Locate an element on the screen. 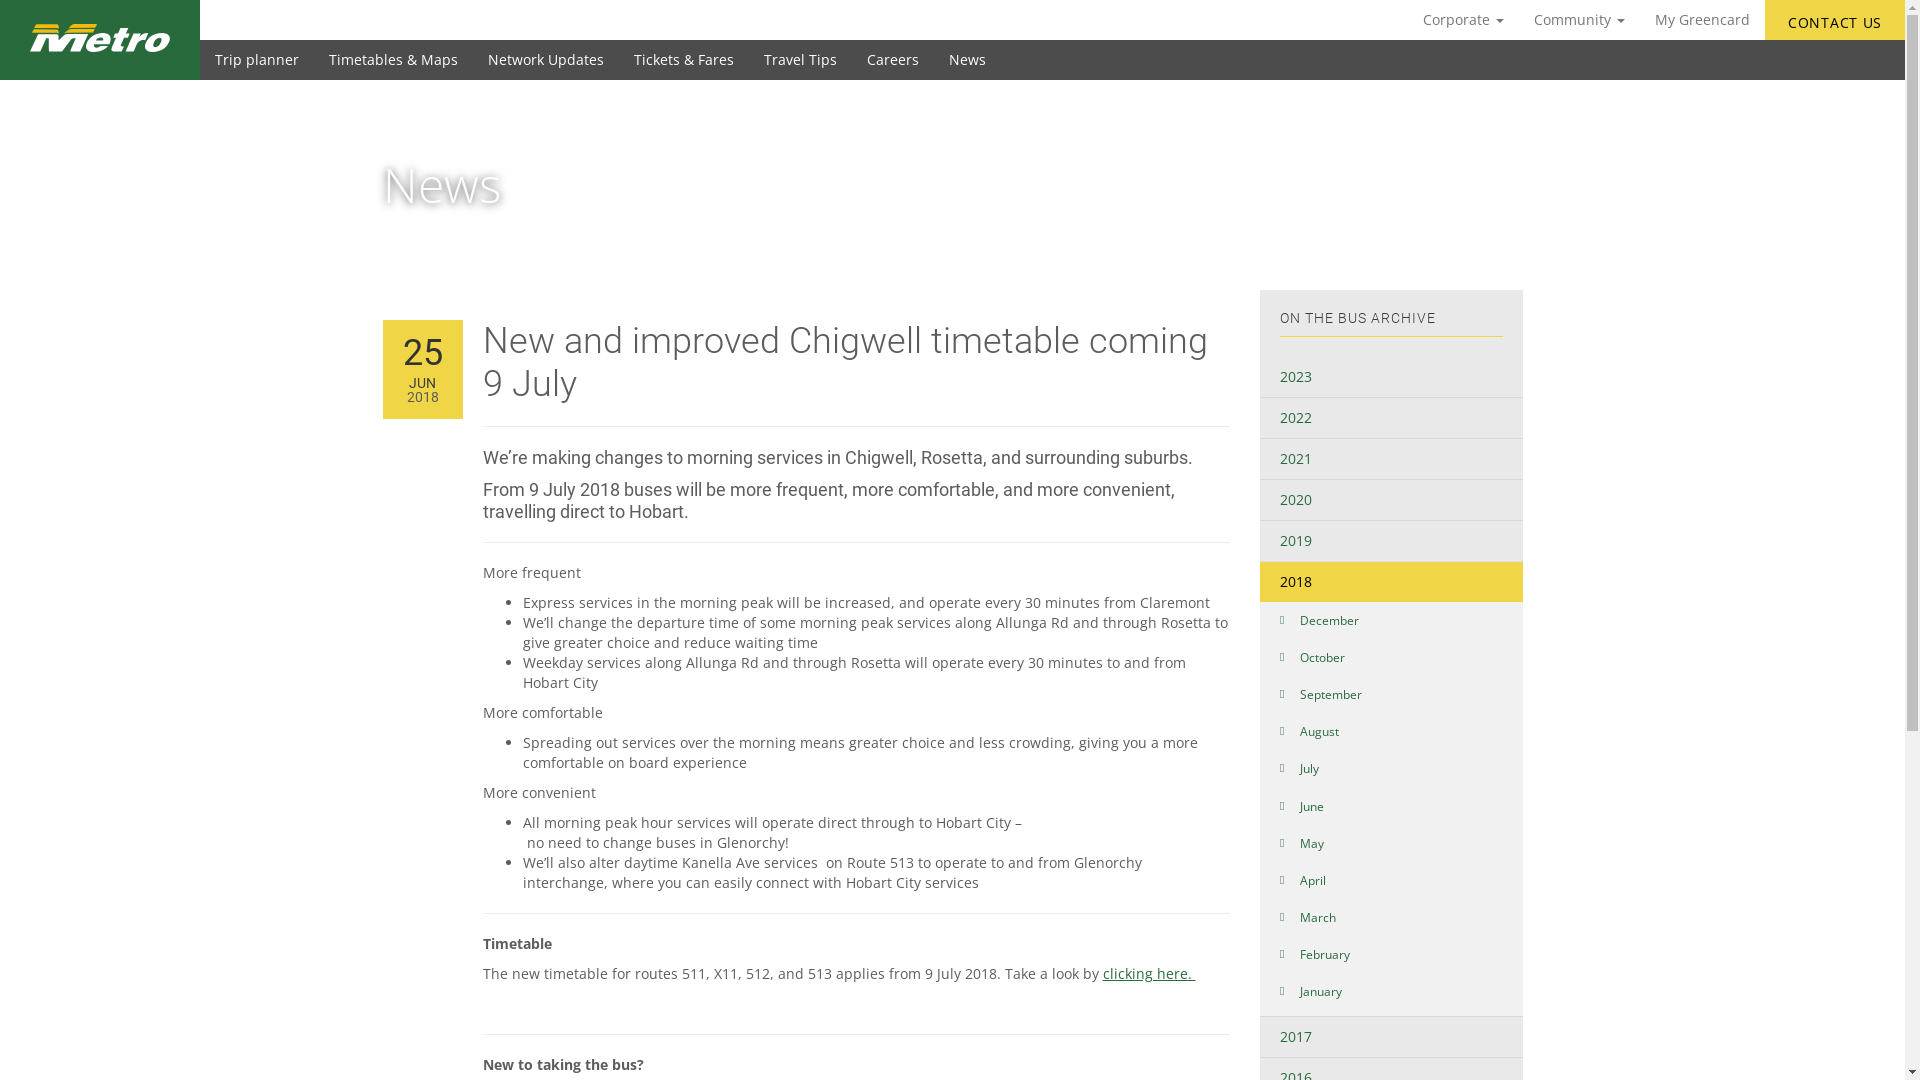 The height and width of the screenshot is (1080, 1920). clicking here.  is located at coordinates (1148, 974).